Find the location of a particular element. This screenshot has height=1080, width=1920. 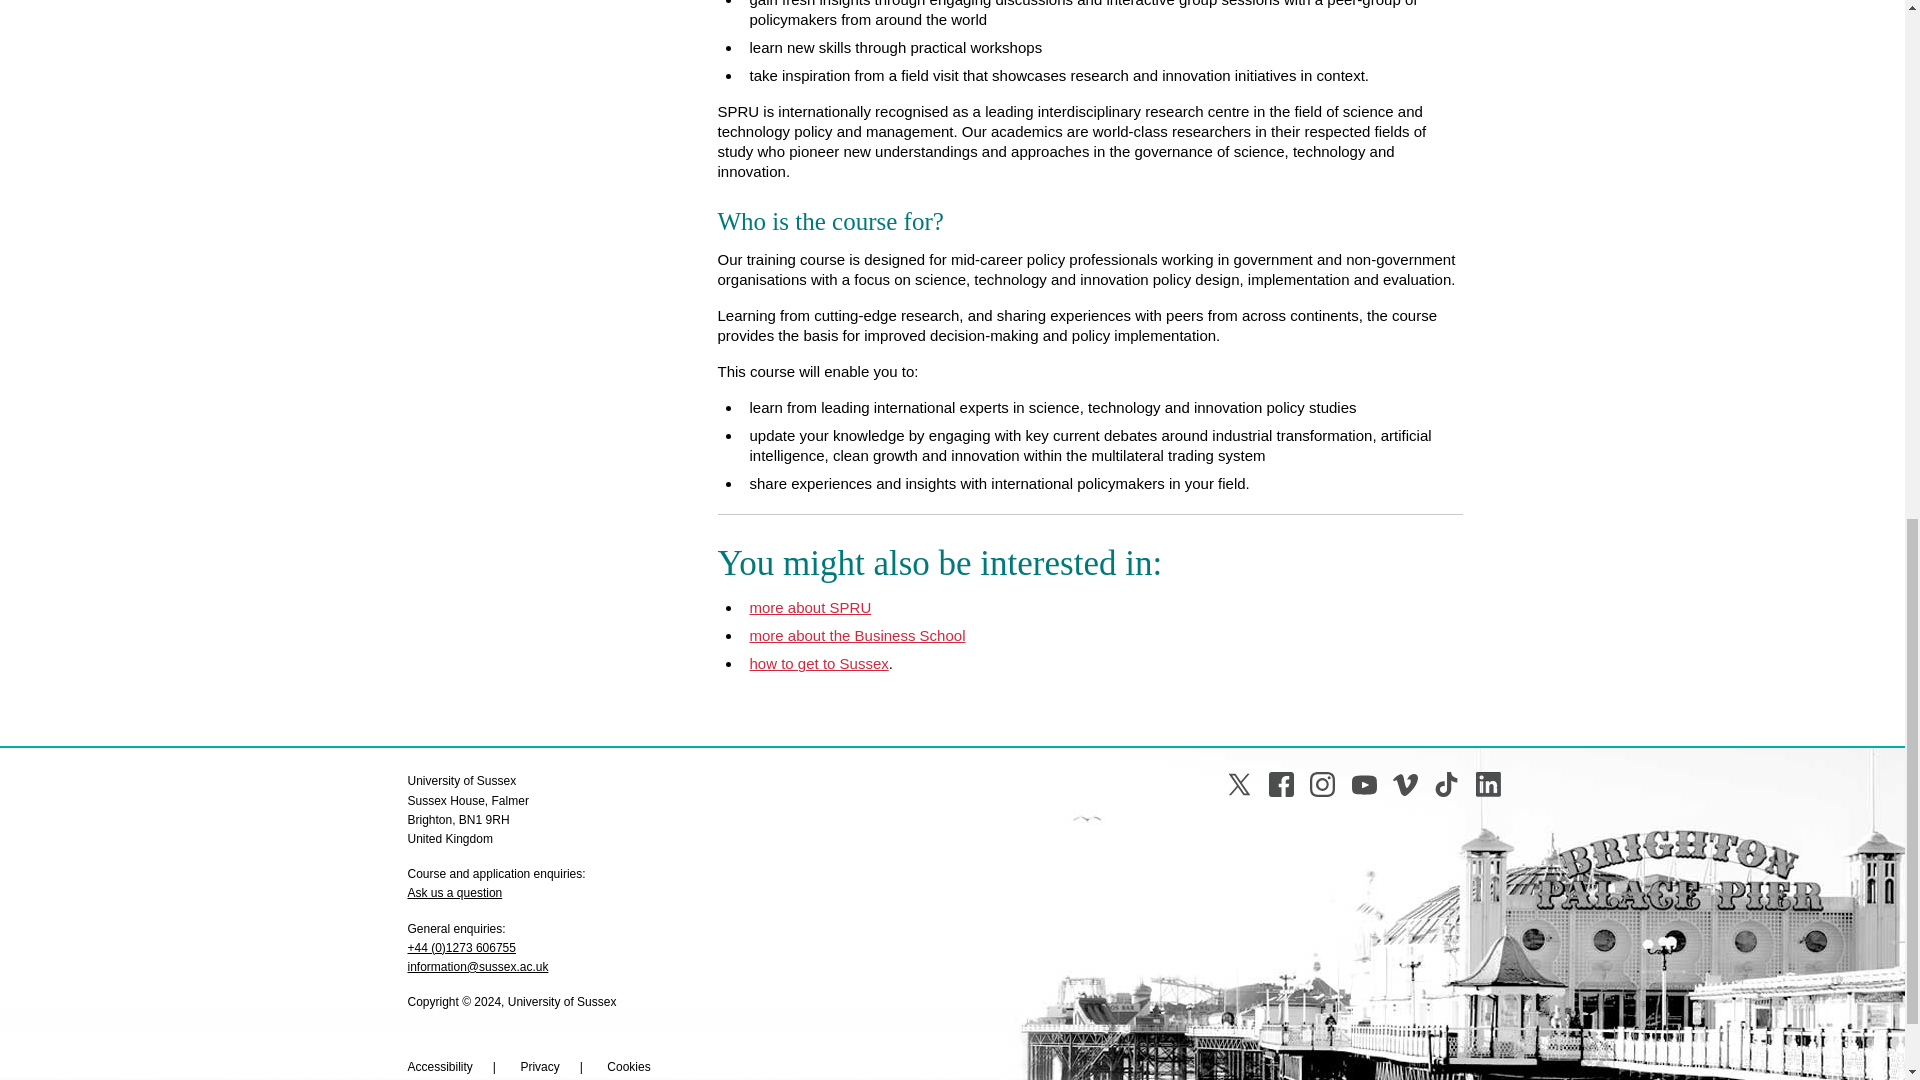

YouTube is located at coordinates (1364, 784).